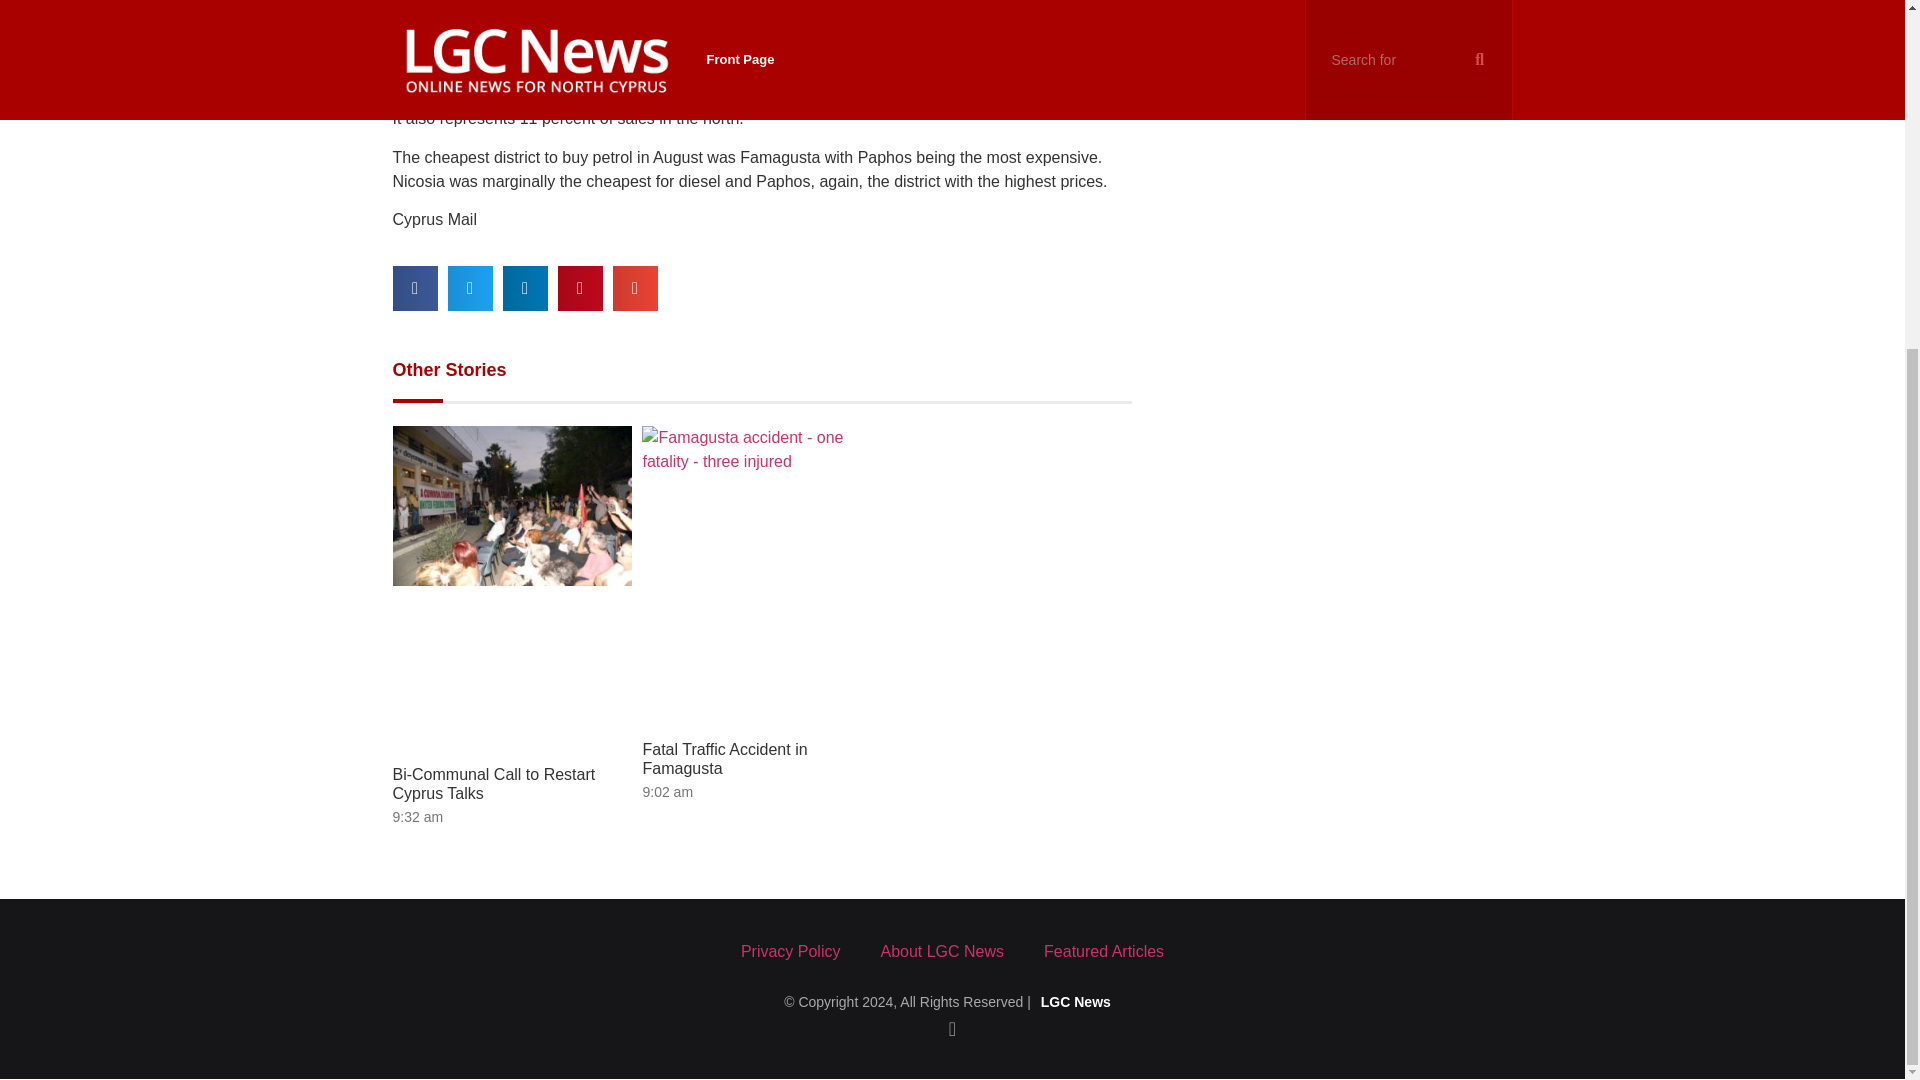 The image size is (1920, 1080). I want to click on Bi-Communal Call to Restart Cyprus Talks, so click(493, 784).